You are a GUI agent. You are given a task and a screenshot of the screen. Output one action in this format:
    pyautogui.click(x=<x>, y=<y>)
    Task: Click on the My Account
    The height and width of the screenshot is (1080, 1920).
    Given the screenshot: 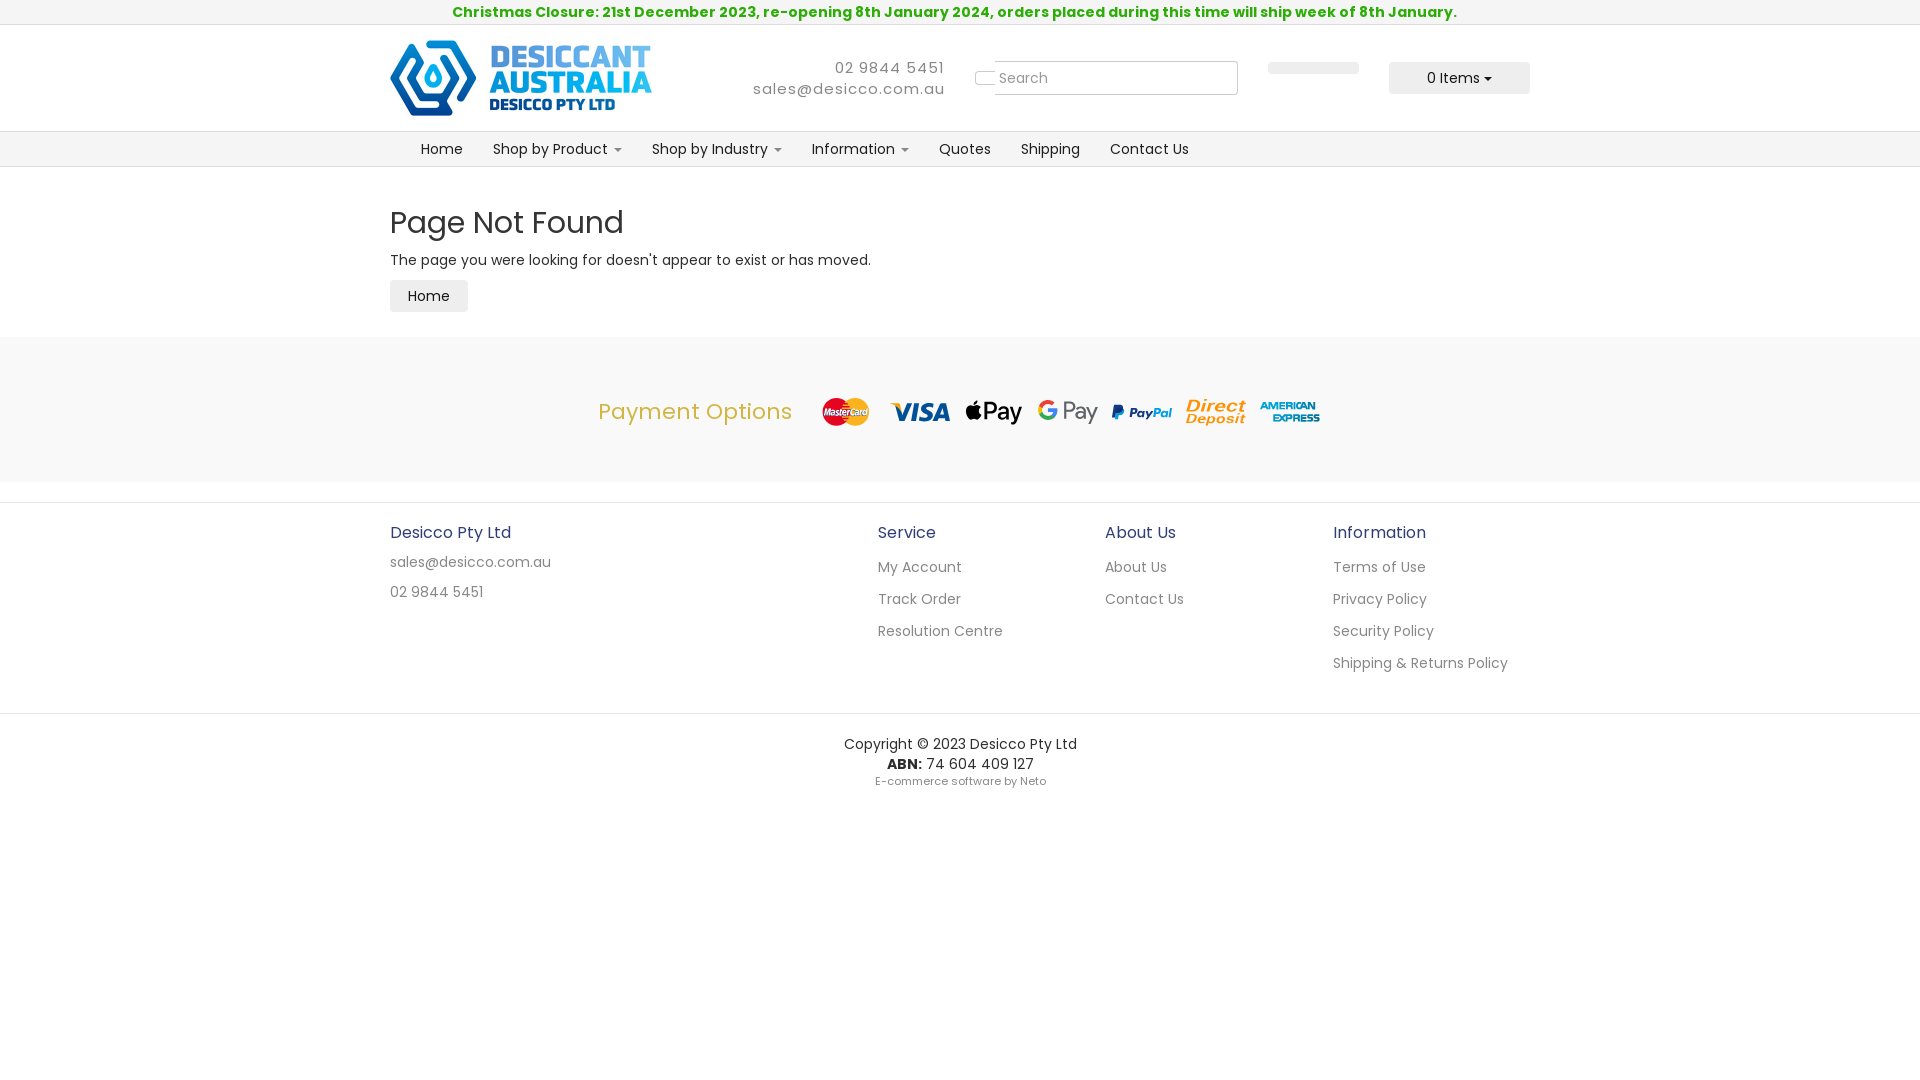 What is the action you would take?
    pyautogui.click(x=968, y=567)
    